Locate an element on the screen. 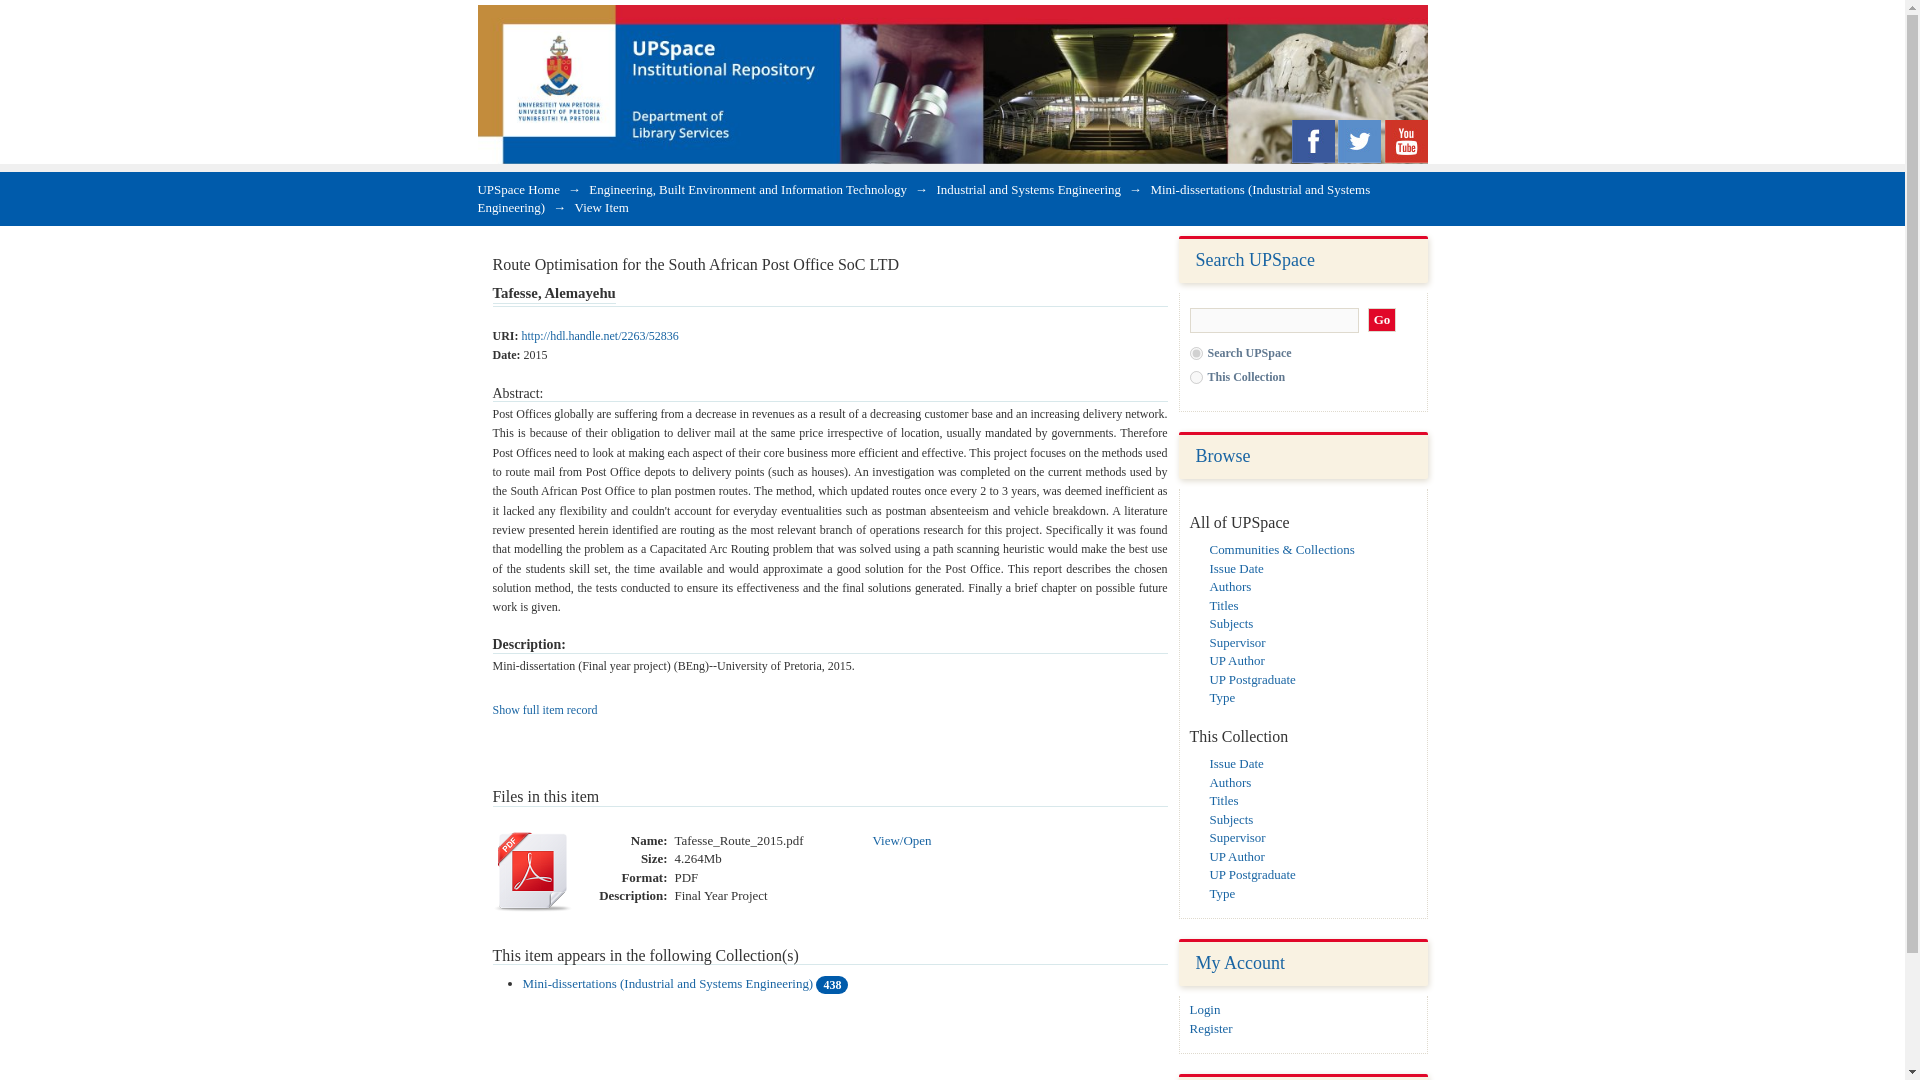 This screenshot has height=1080, width=1920. UP Postgraduate is located at coordinates (1252, 678).